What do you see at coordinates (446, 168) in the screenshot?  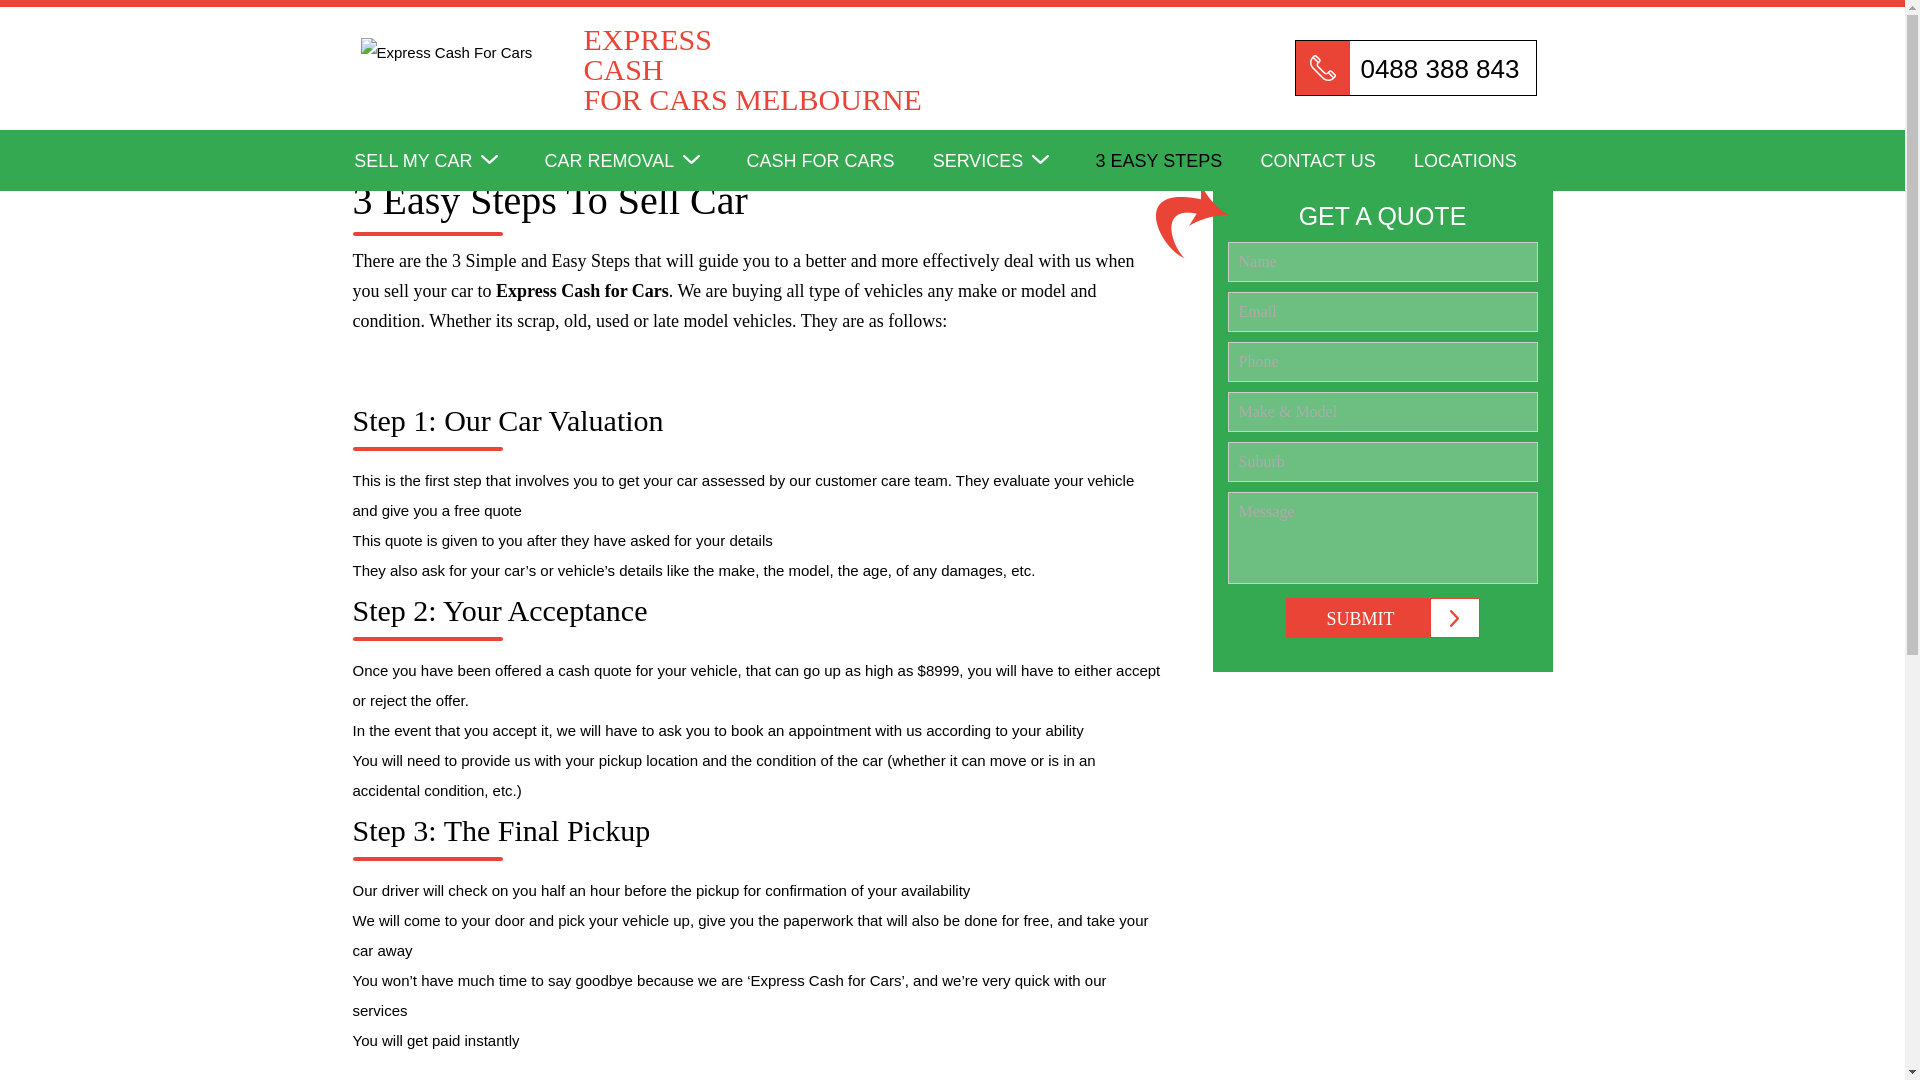 I see `SELL MY CAR` at bounding box center [446, 168].